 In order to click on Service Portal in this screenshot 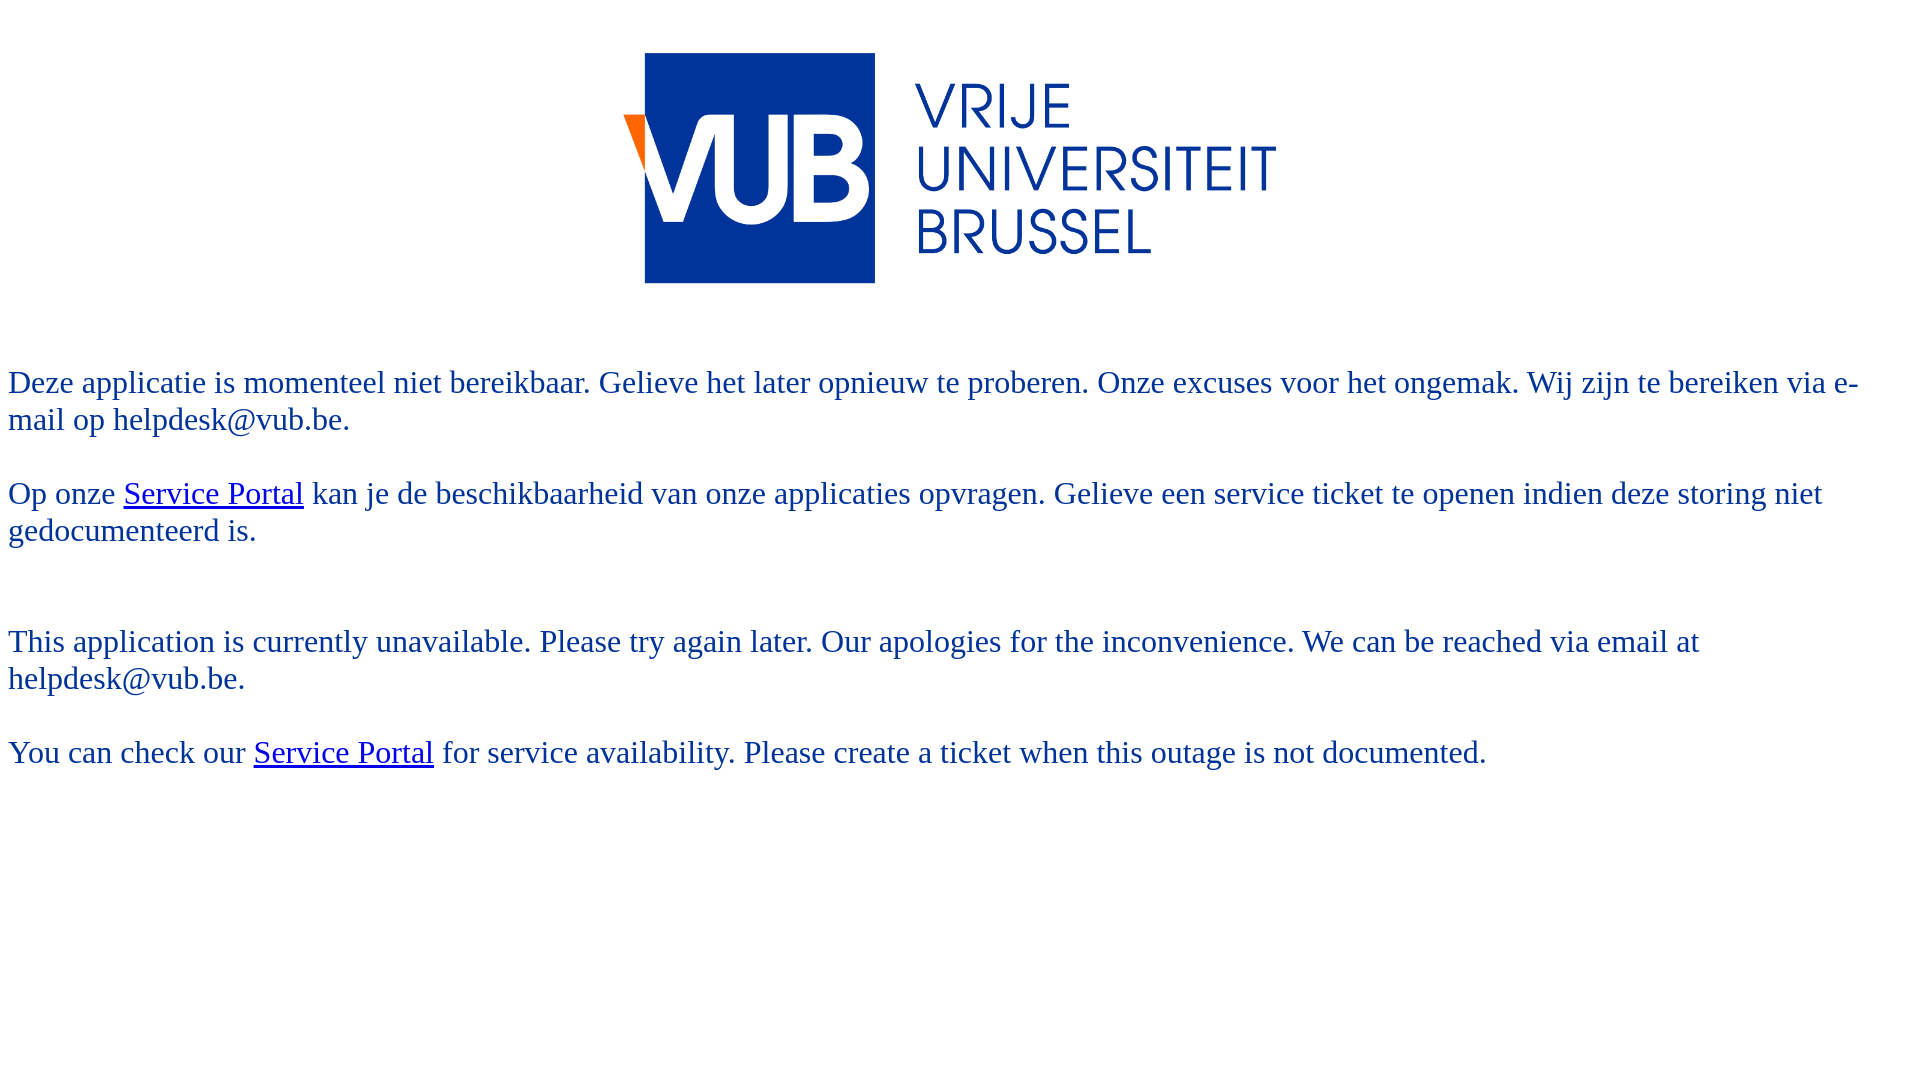, I will do `click(214, 493)`.